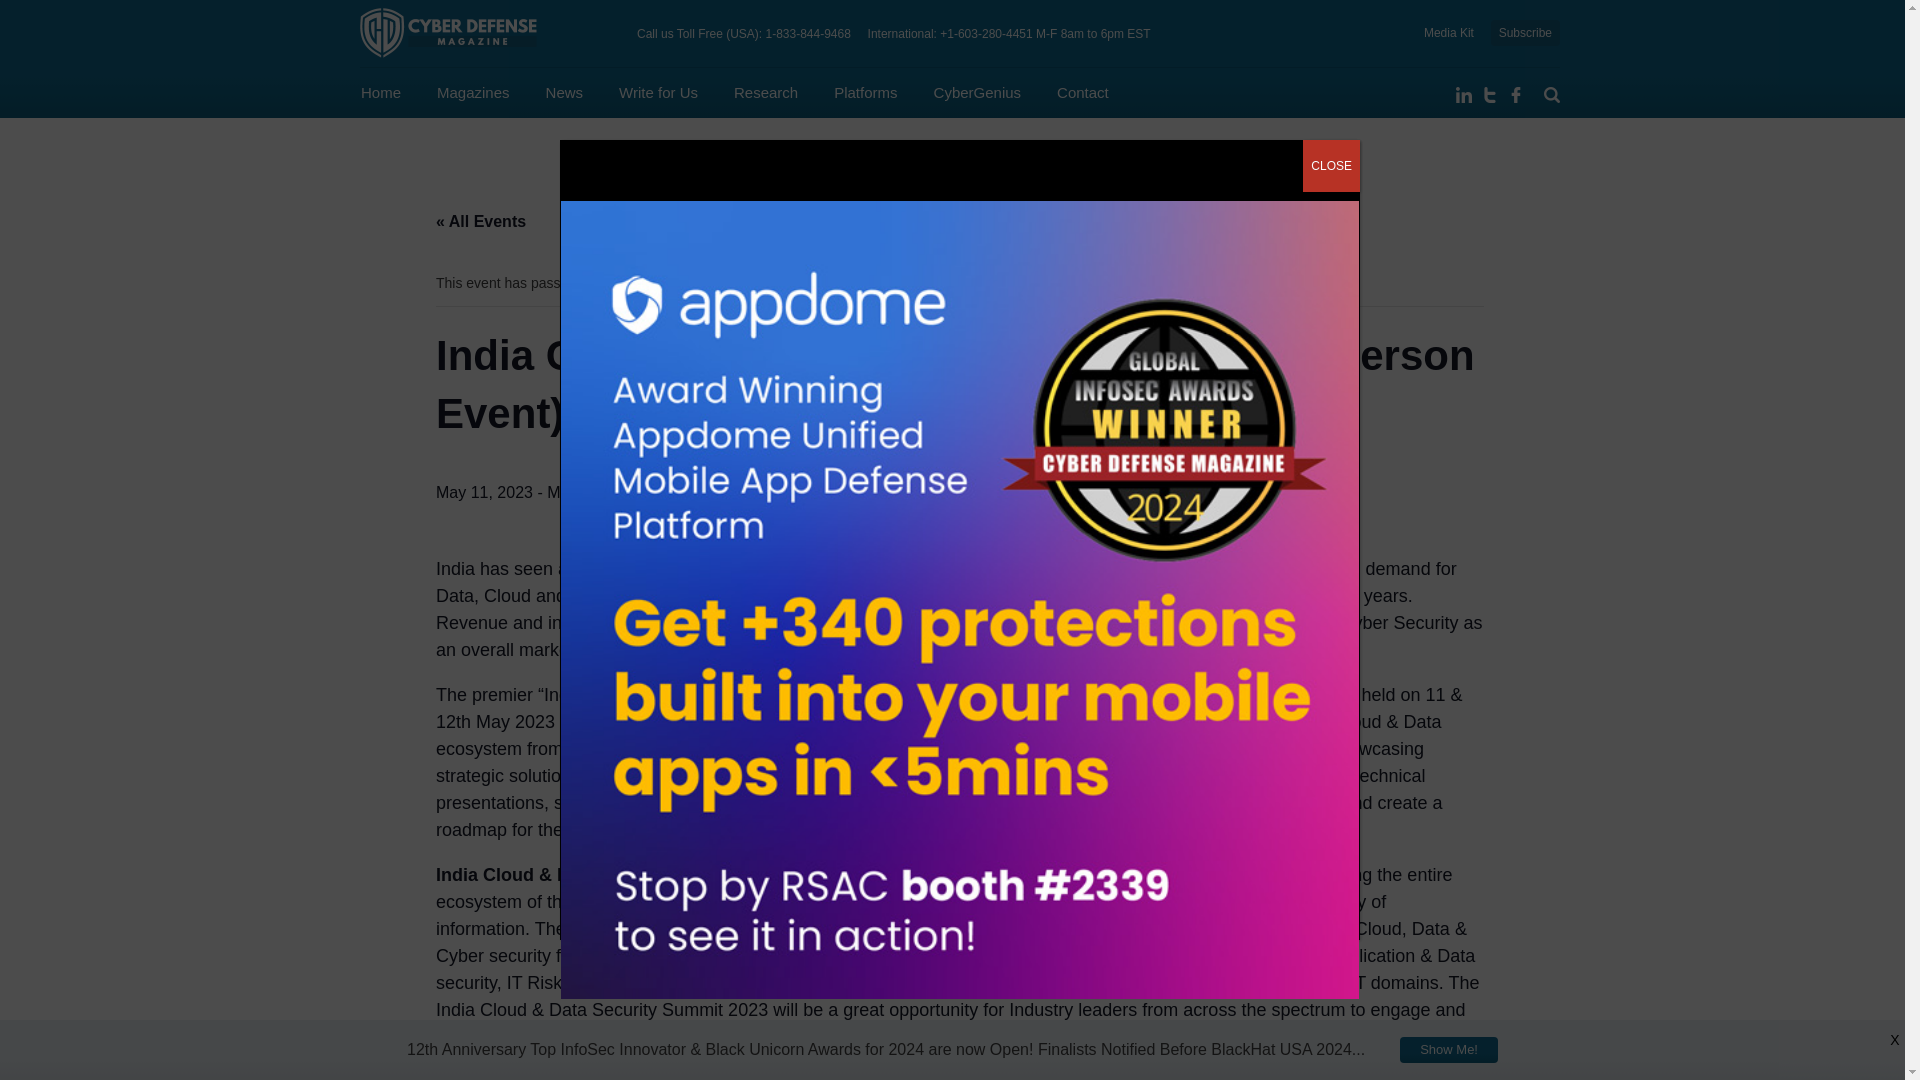 This screenshot has width=1920, height=1080. I want to click on Write for Us, so click(658, 92).